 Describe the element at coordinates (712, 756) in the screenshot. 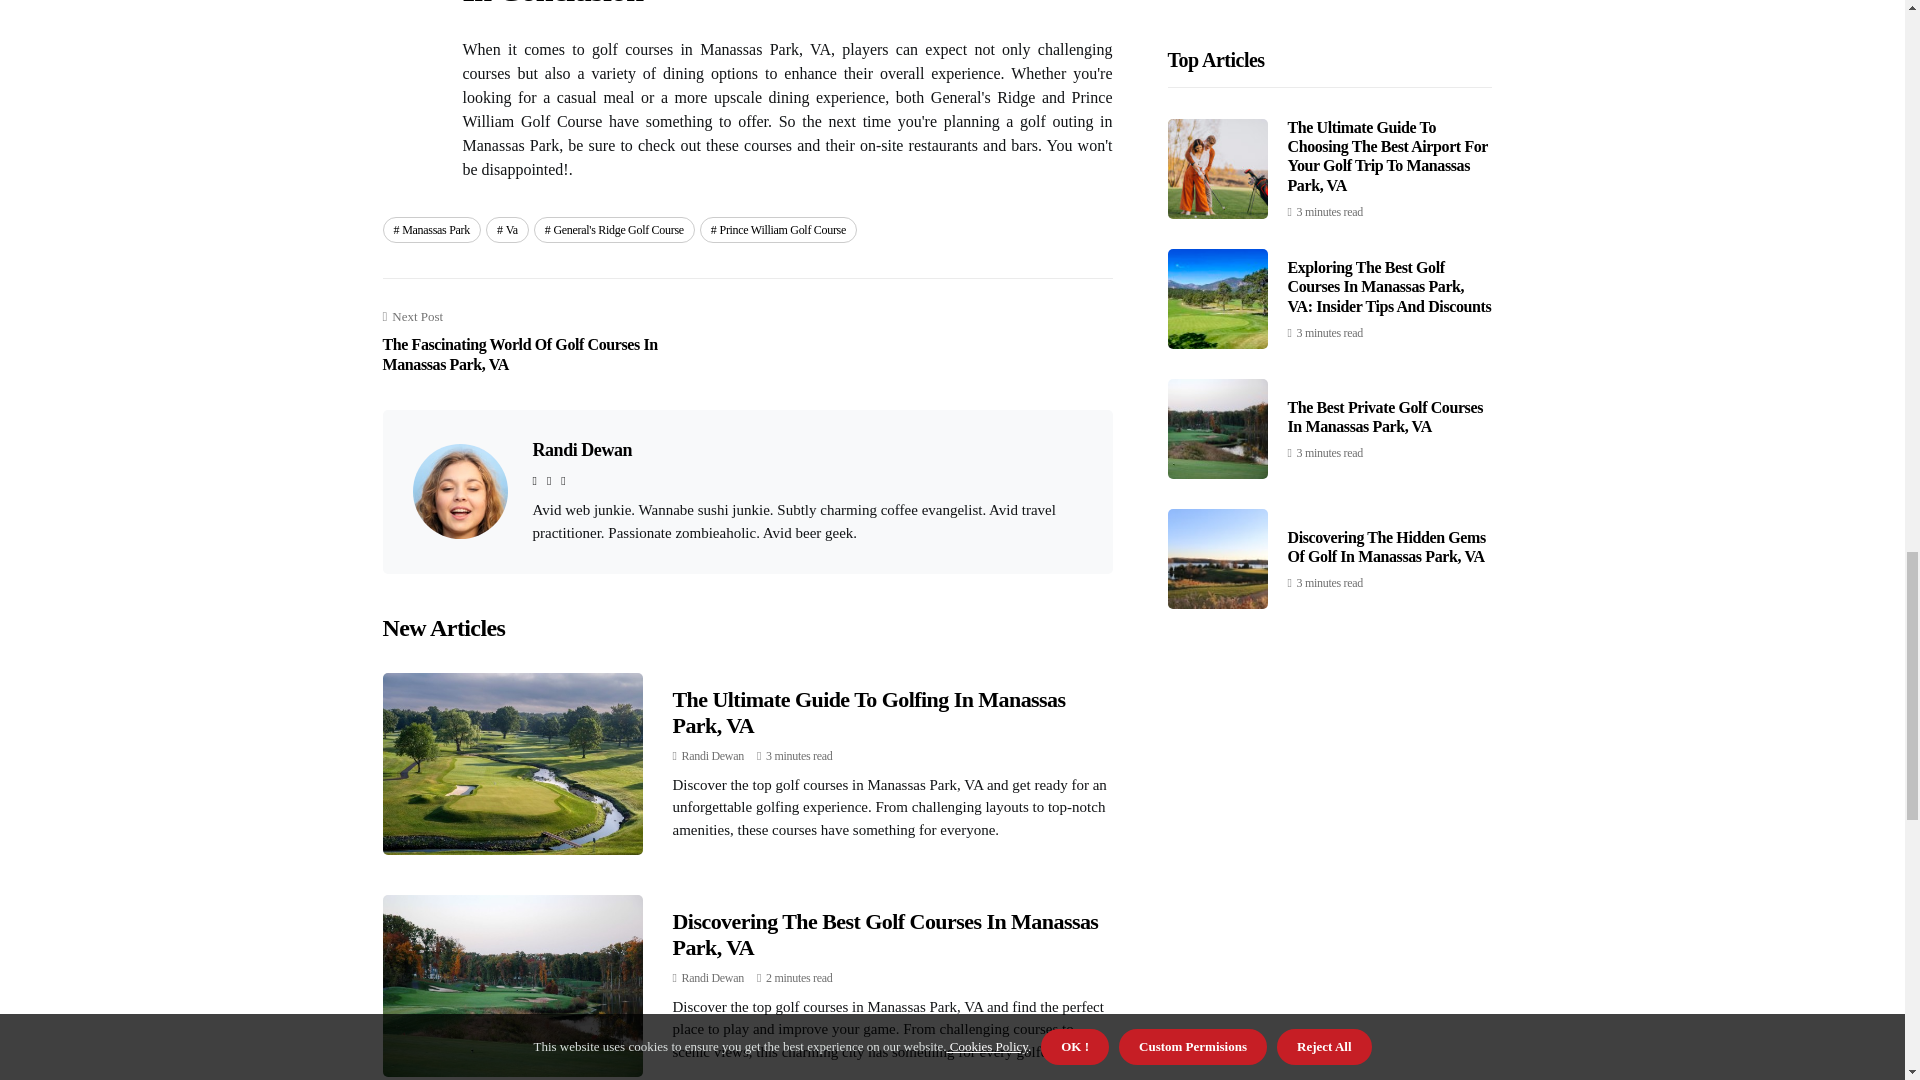

I see `Randi Dewan` at that location.